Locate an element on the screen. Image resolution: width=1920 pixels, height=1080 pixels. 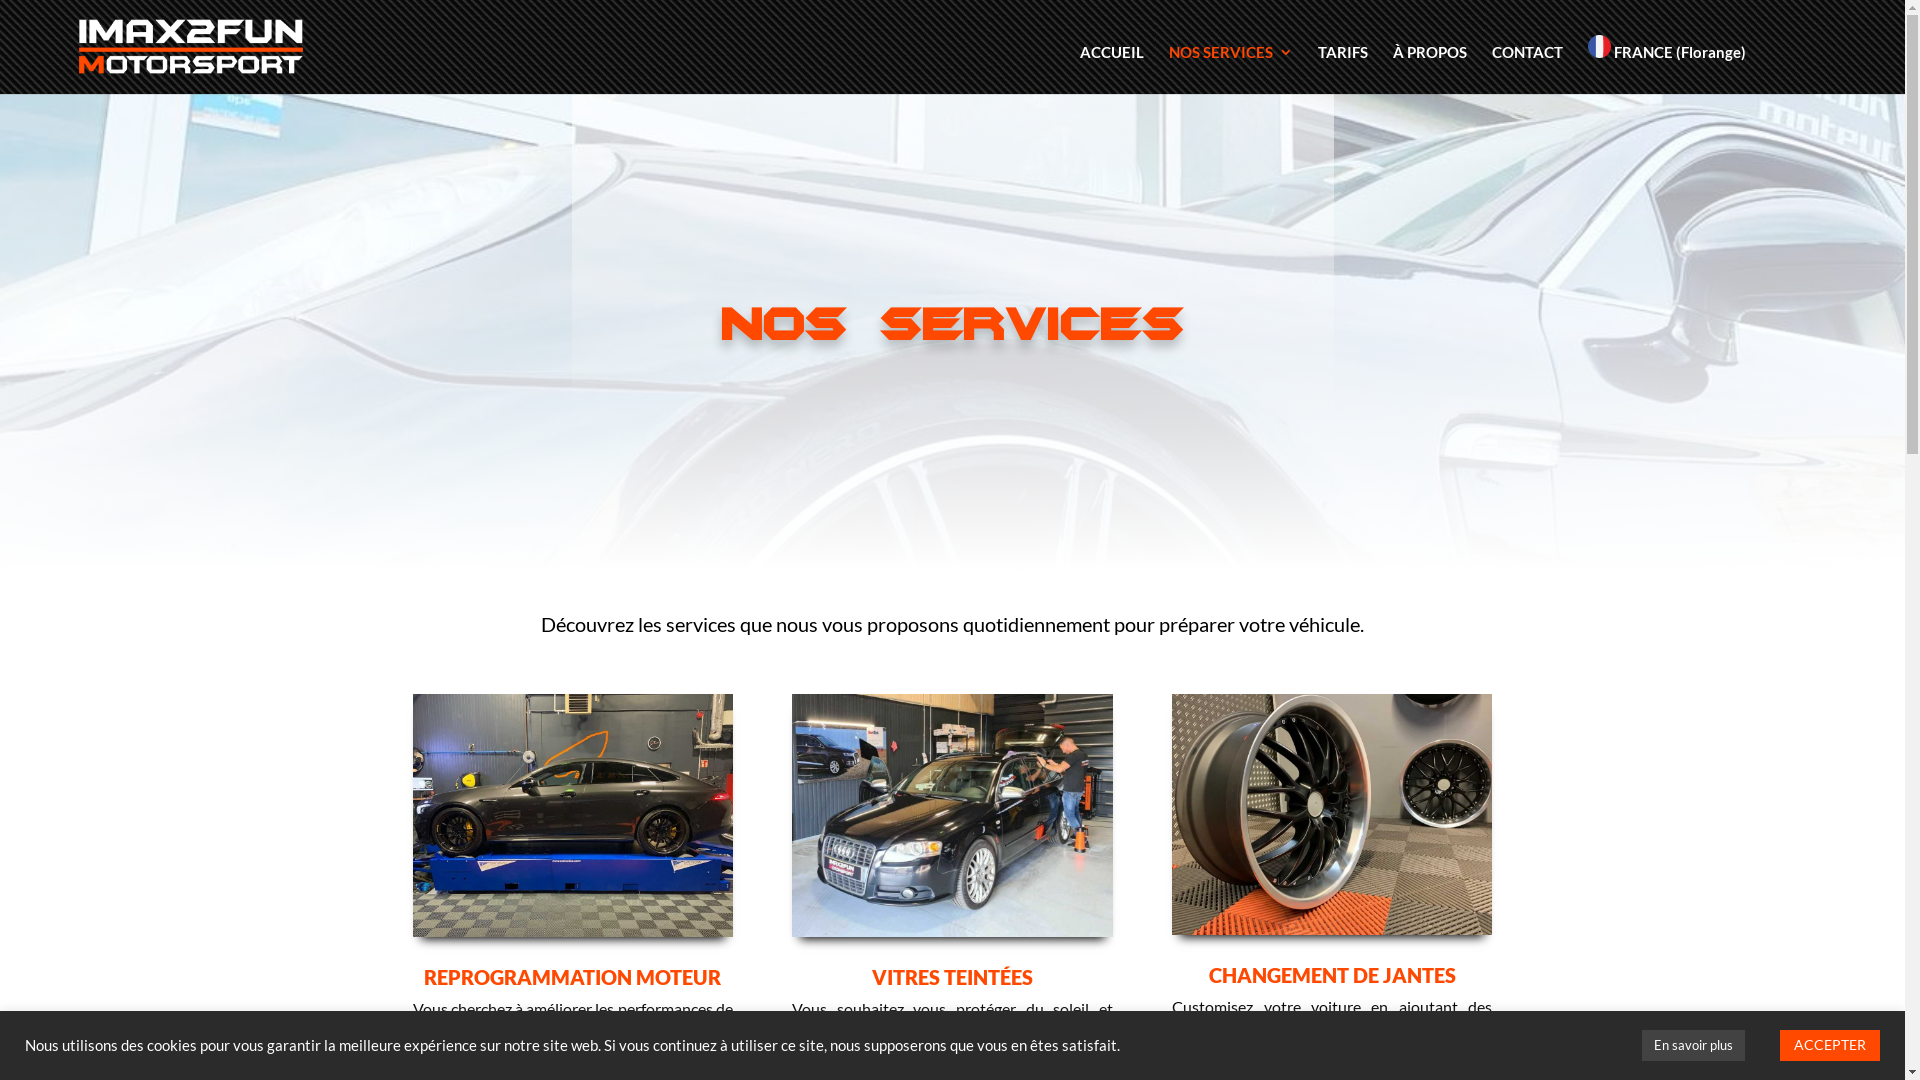
ACCEPTER is located at coordinates (1830, 1046).